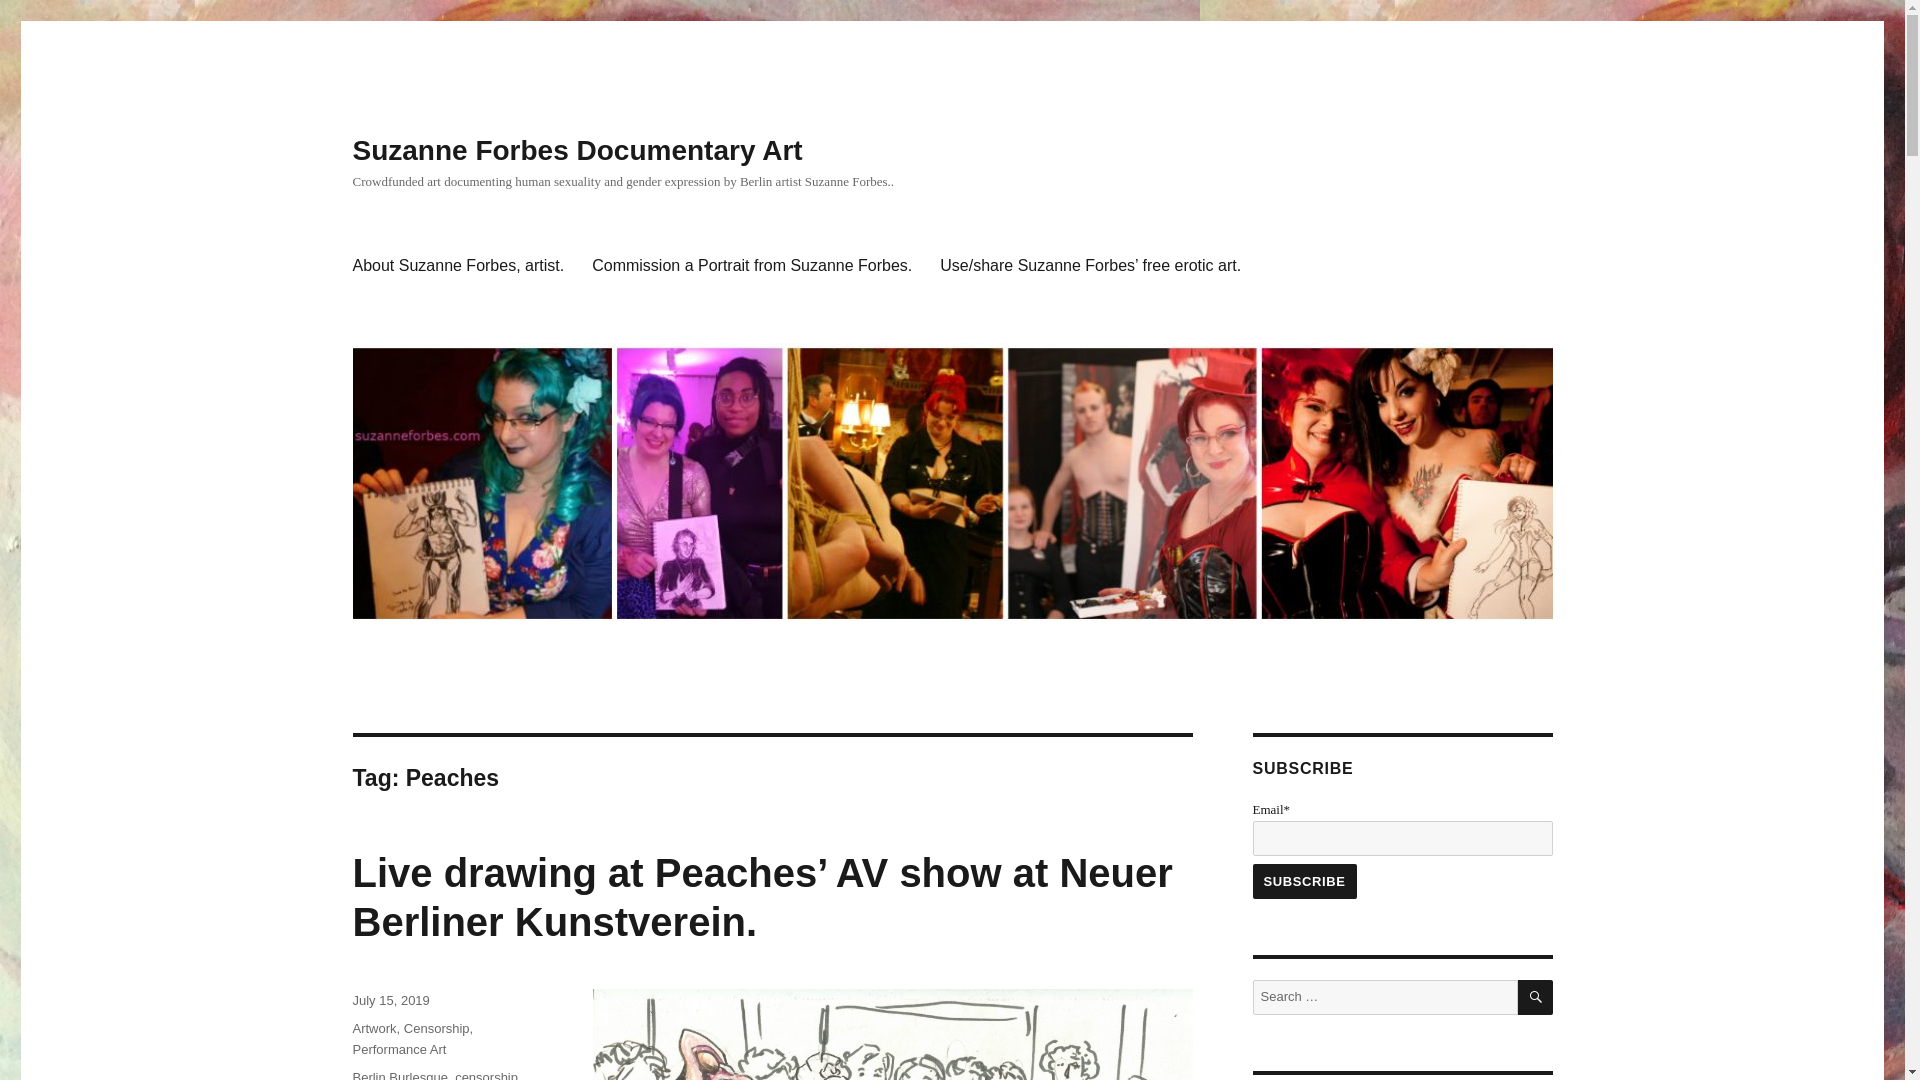 The height and width of the screenshot is (1080, 1920). Describe the element at coordinates (436, 1028) in the screenshot. I see `Censorship` at that location.